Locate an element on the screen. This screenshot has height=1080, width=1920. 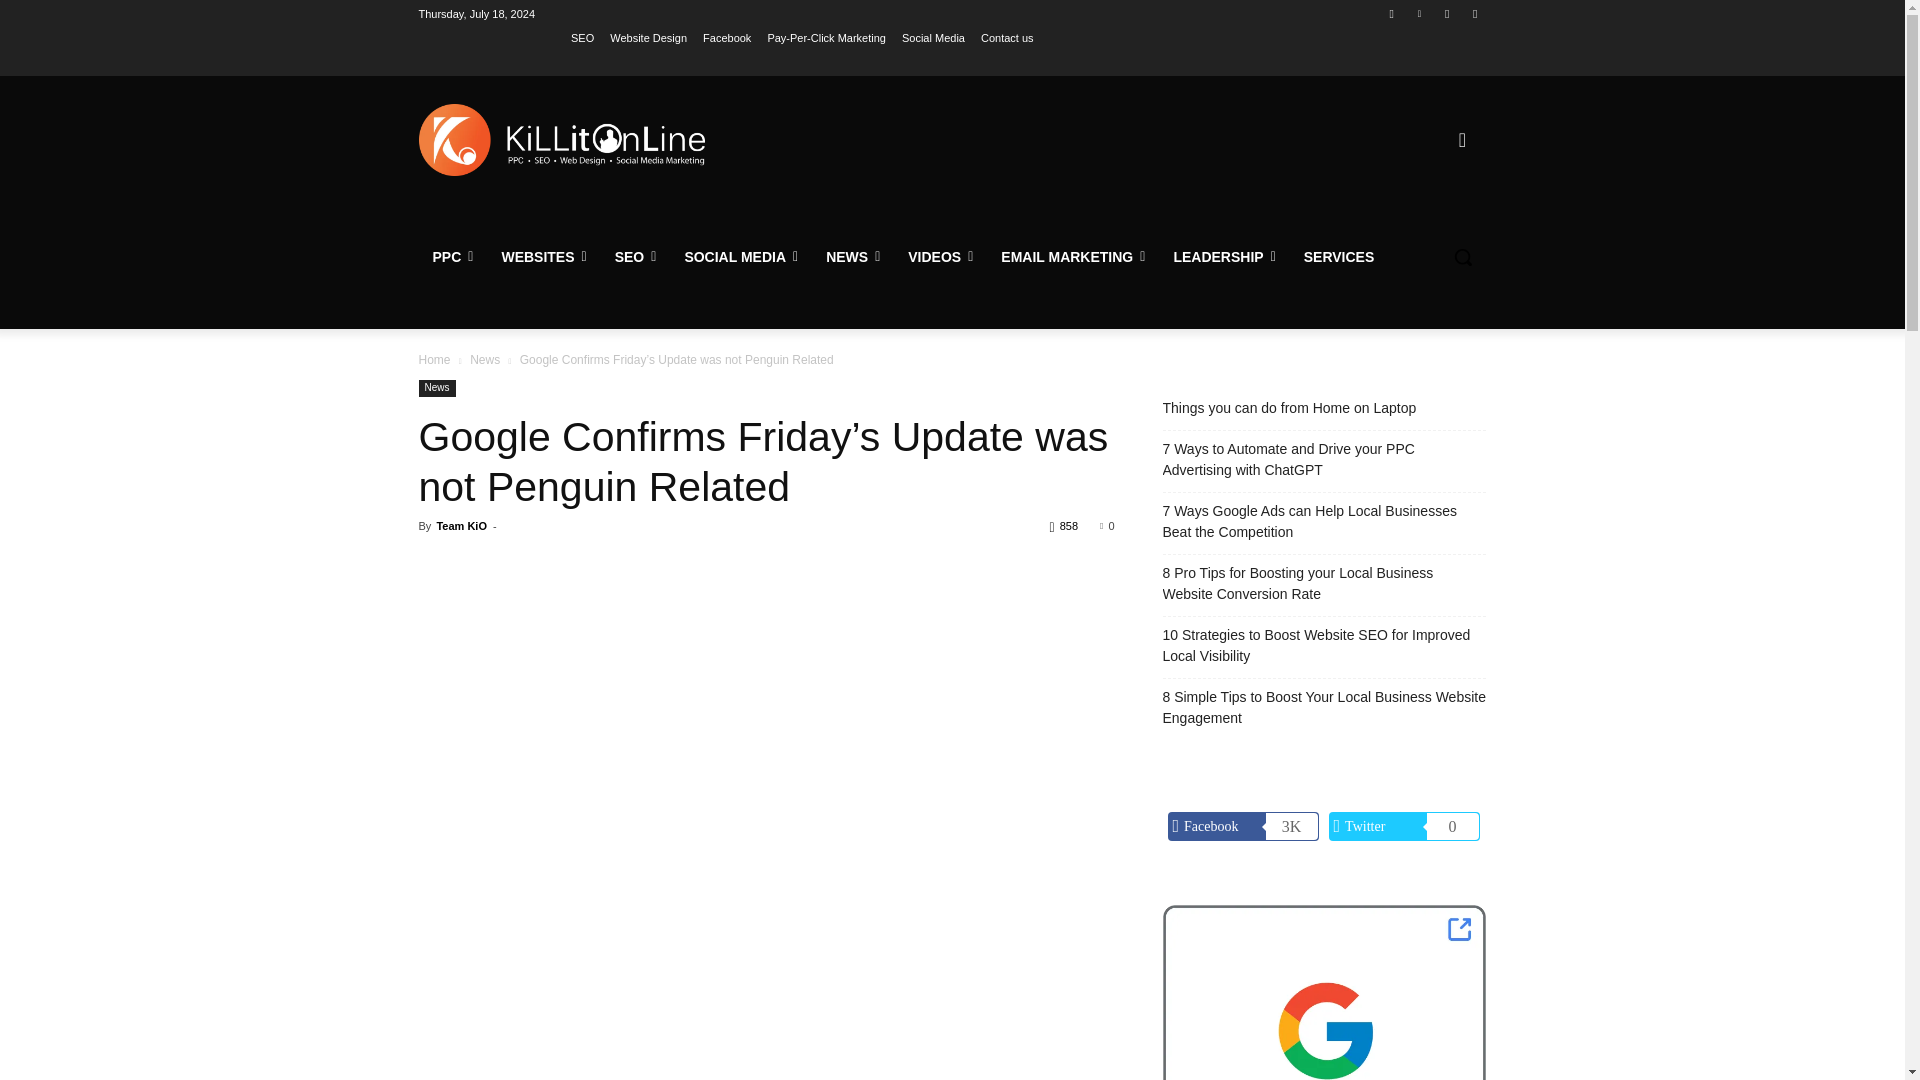
Website Design is located at coordinates (648, 37).